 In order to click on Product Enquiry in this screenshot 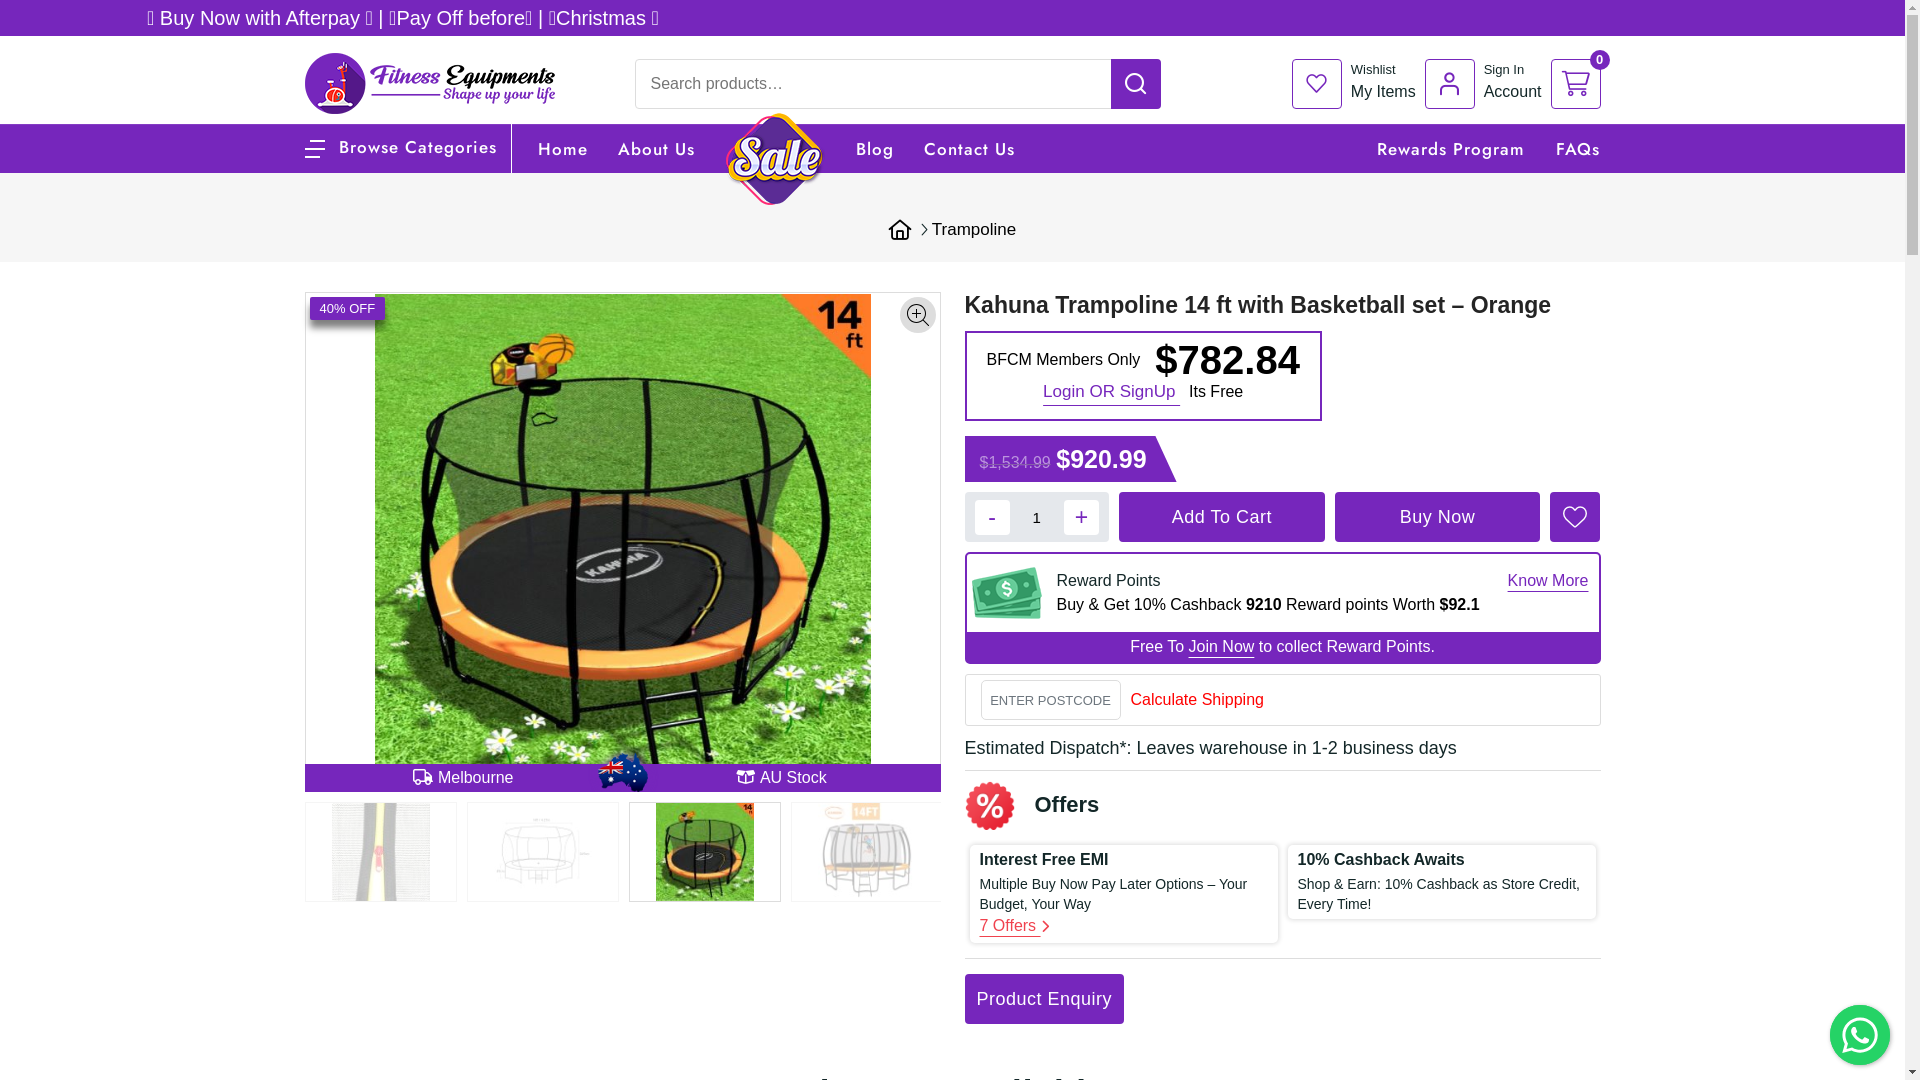, I will do `click(1044, 999)`.